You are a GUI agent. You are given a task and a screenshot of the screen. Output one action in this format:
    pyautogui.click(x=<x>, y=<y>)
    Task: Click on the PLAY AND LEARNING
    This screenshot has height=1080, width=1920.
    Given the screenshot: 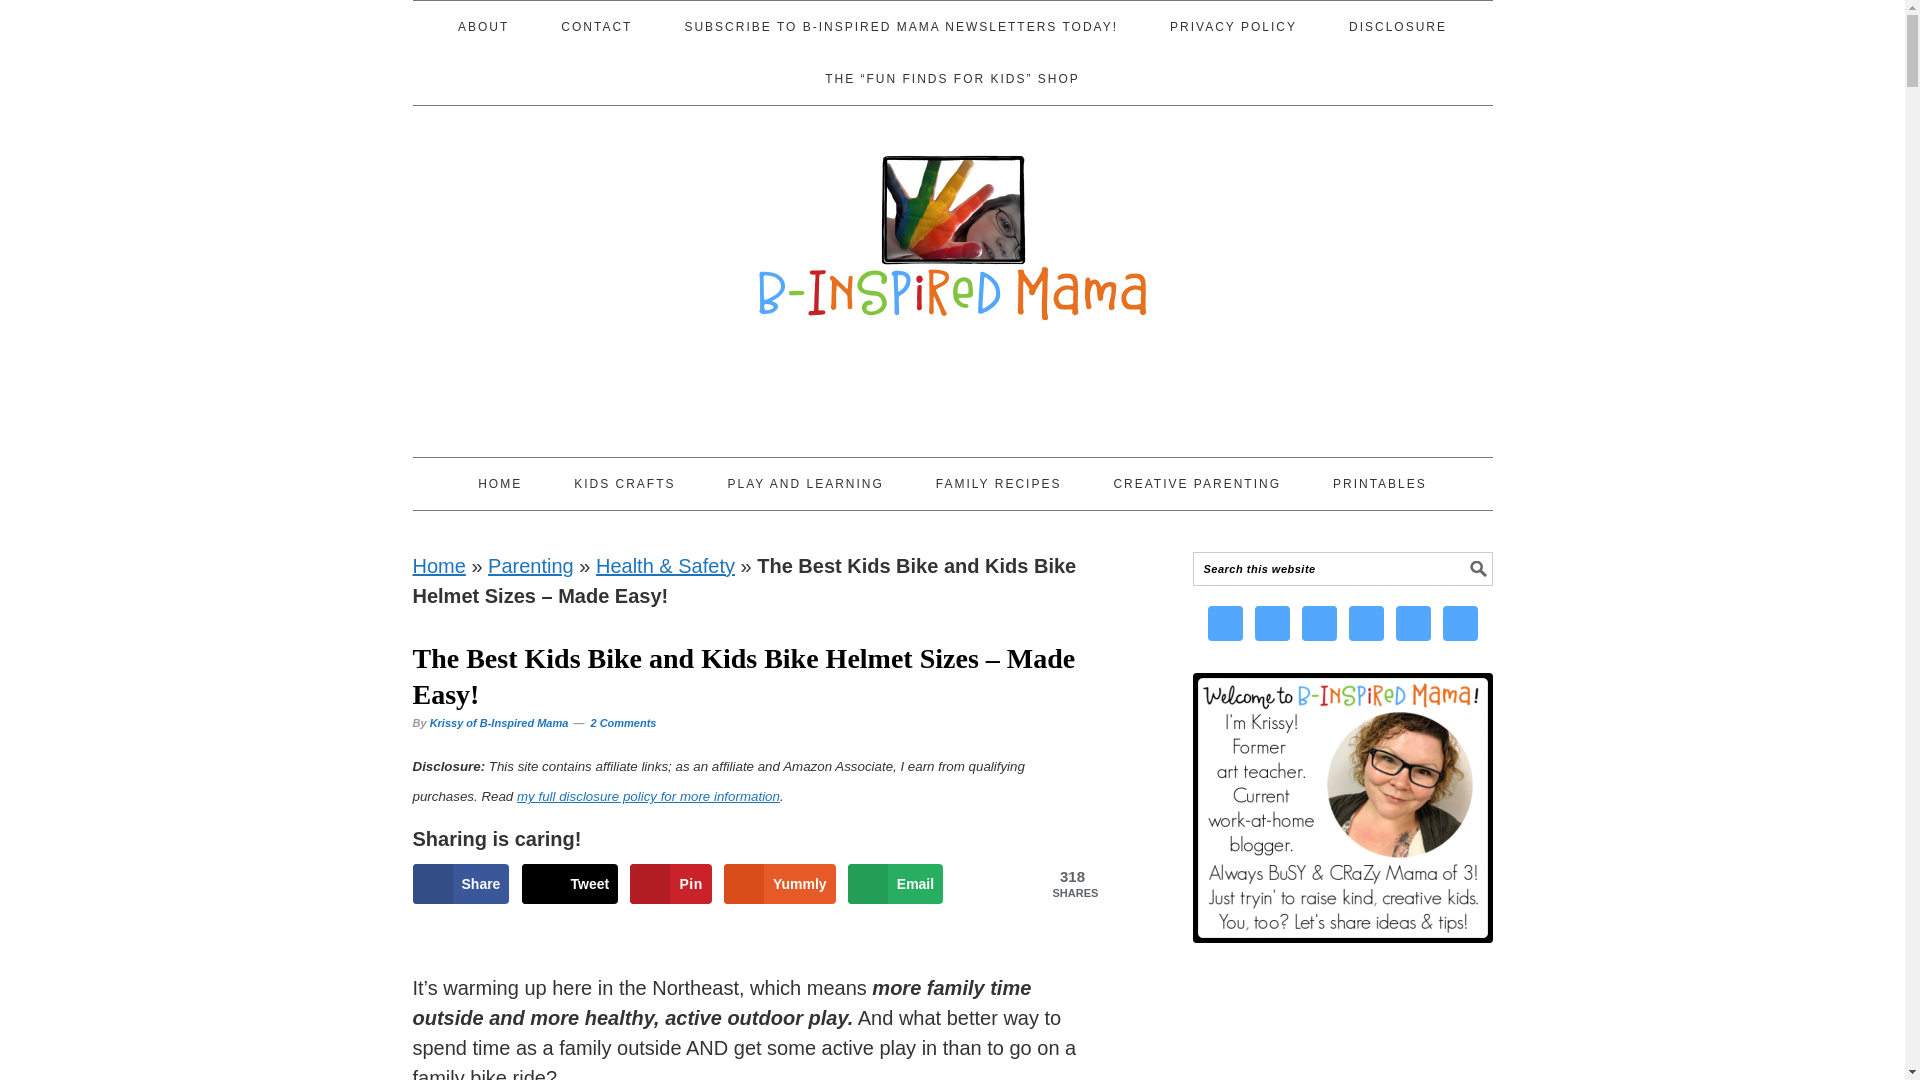 What is the action you would take?
    pyautogui.click(x=805, y=483)
    